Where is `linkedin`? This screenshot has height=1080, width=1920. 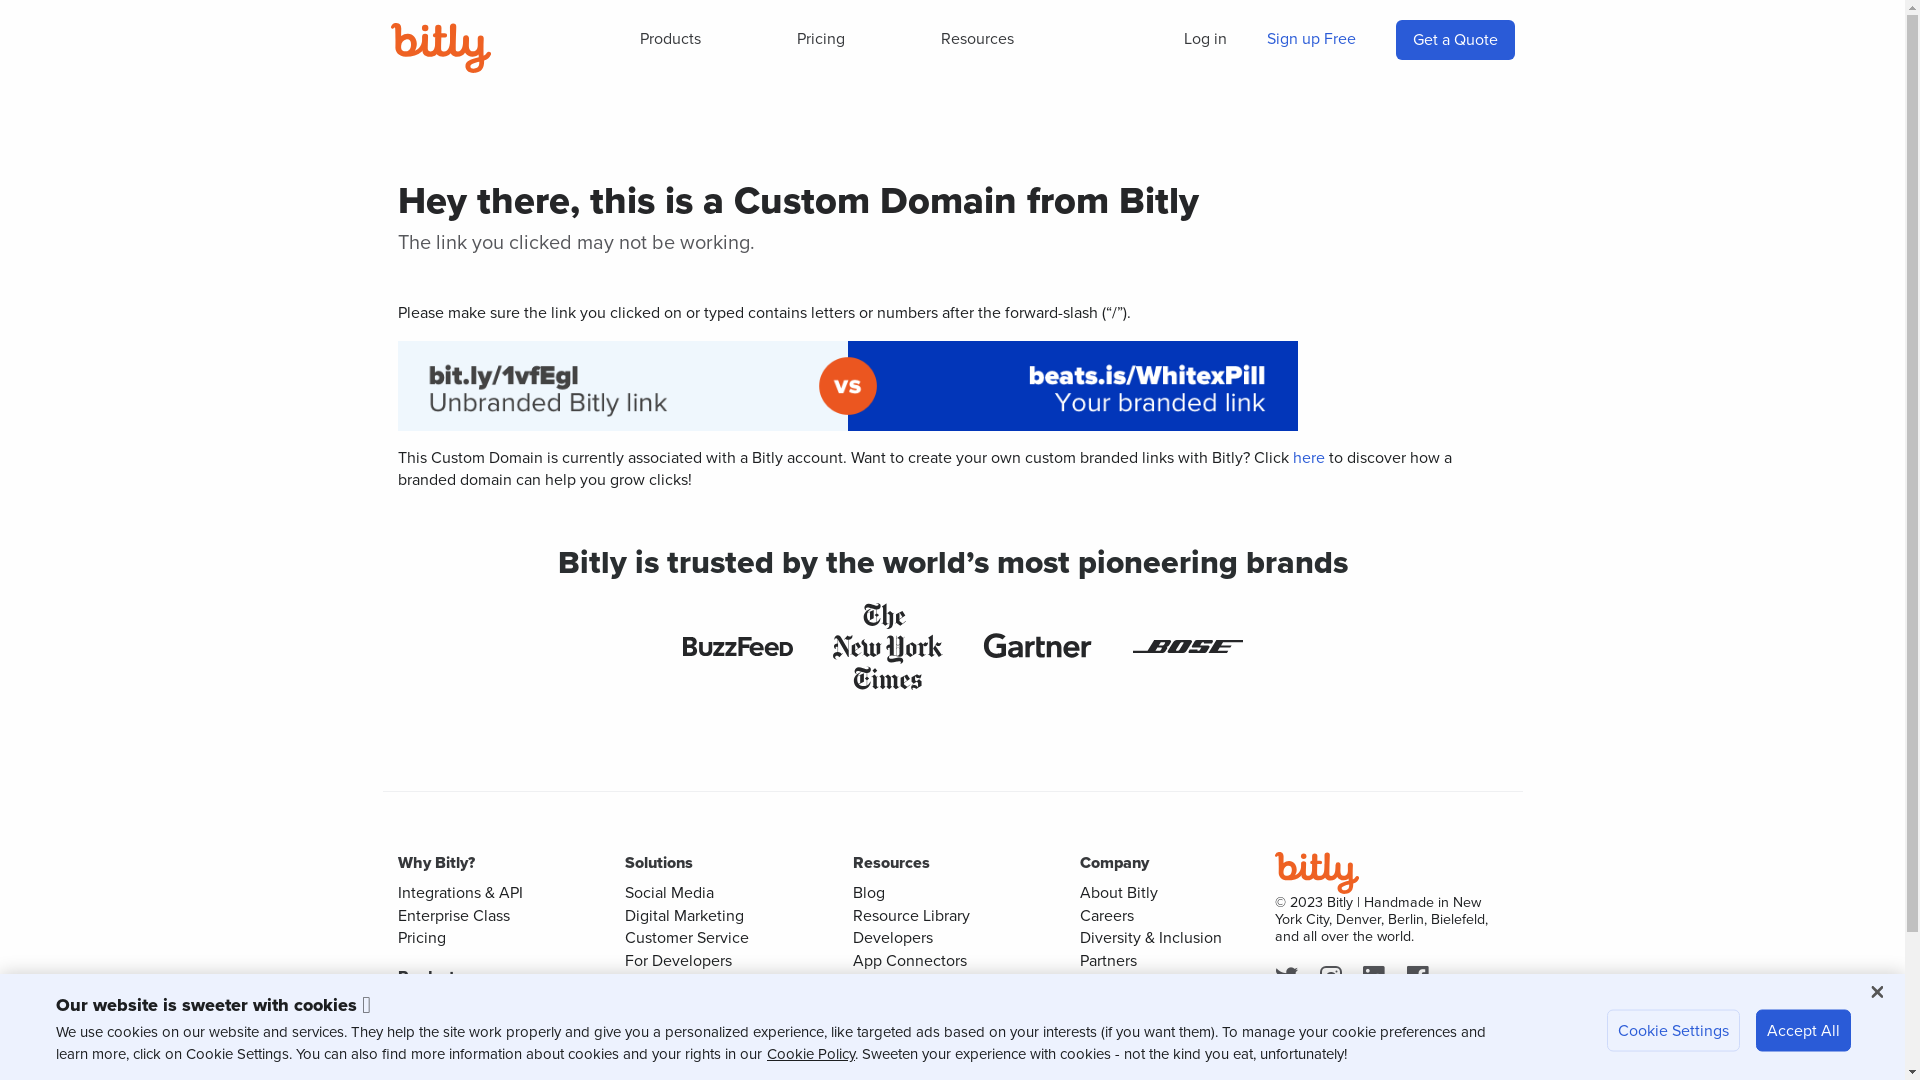
linkedin is located at coordinates (1378, 979).